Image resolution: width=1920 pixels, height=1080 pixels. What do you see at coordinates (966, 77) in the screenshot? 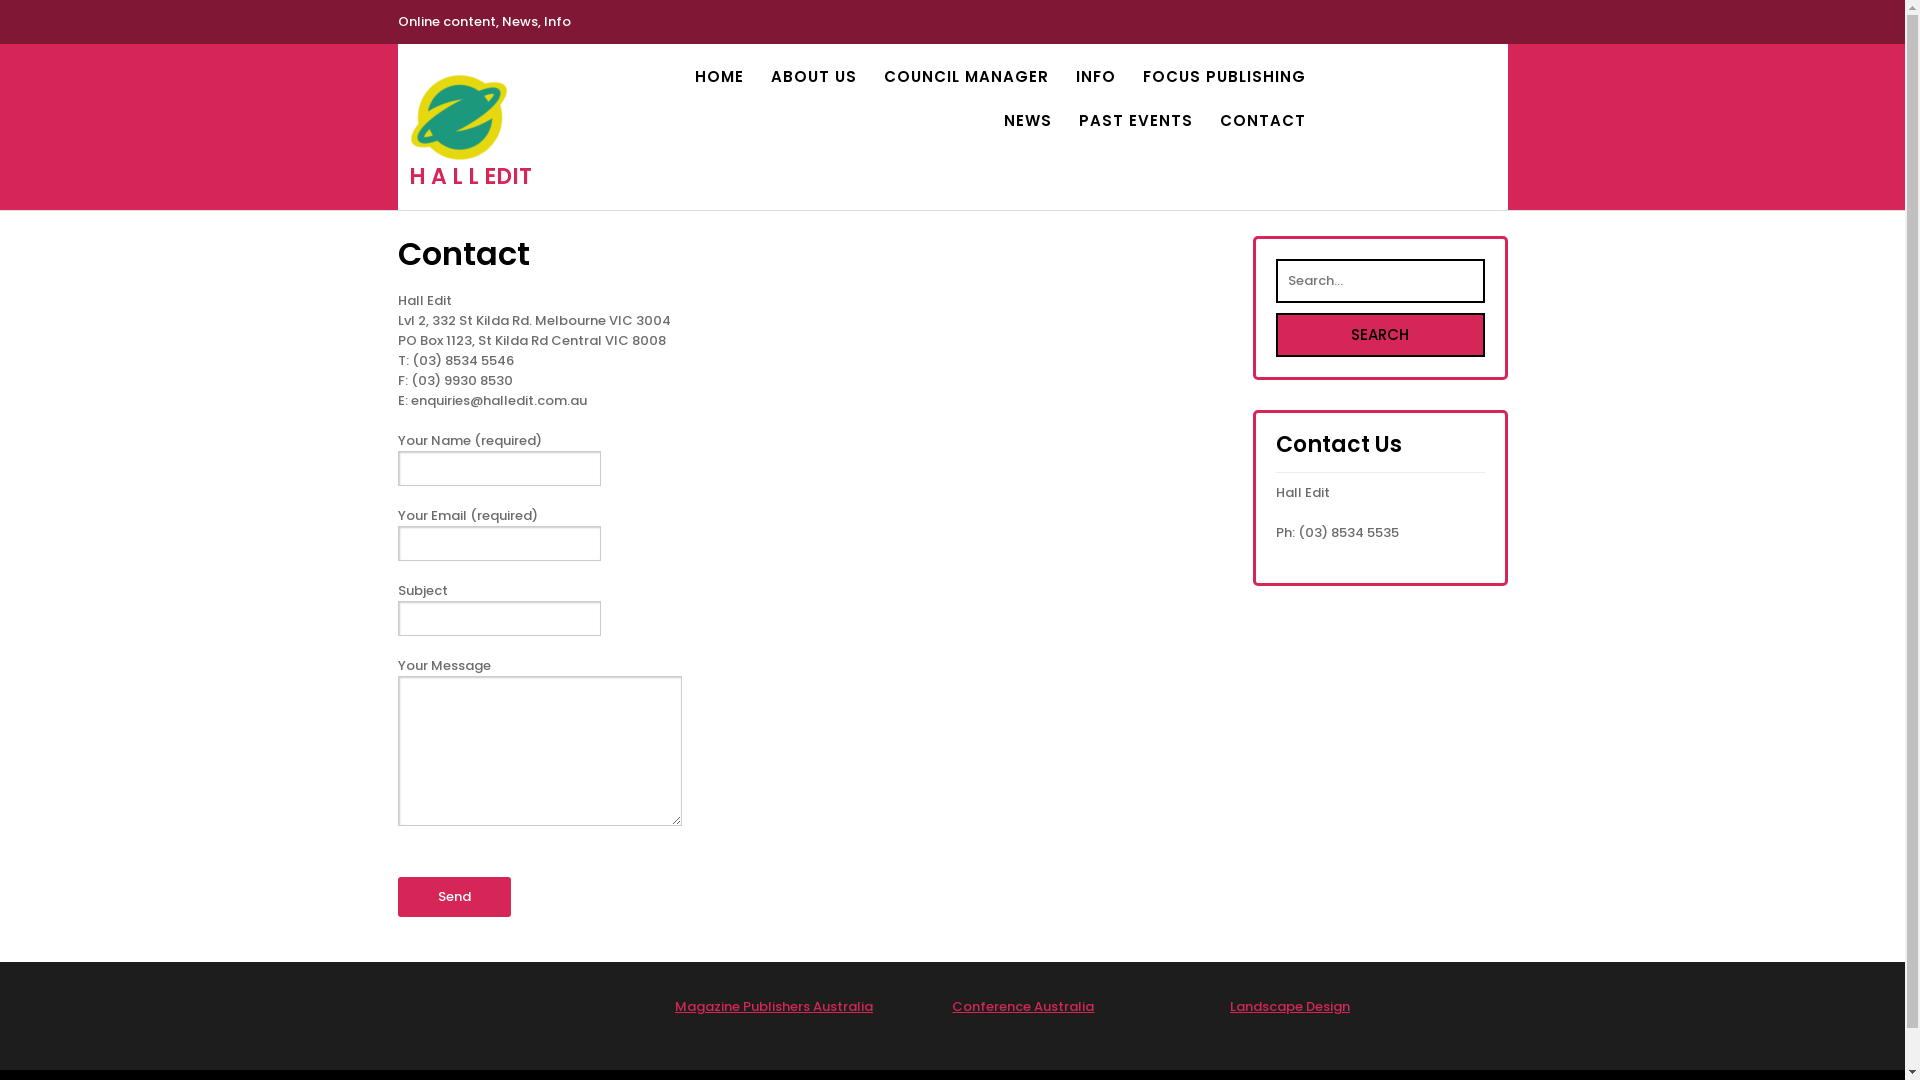
I see `COUNCIL MANAGER` at bounding box center [966, 77].